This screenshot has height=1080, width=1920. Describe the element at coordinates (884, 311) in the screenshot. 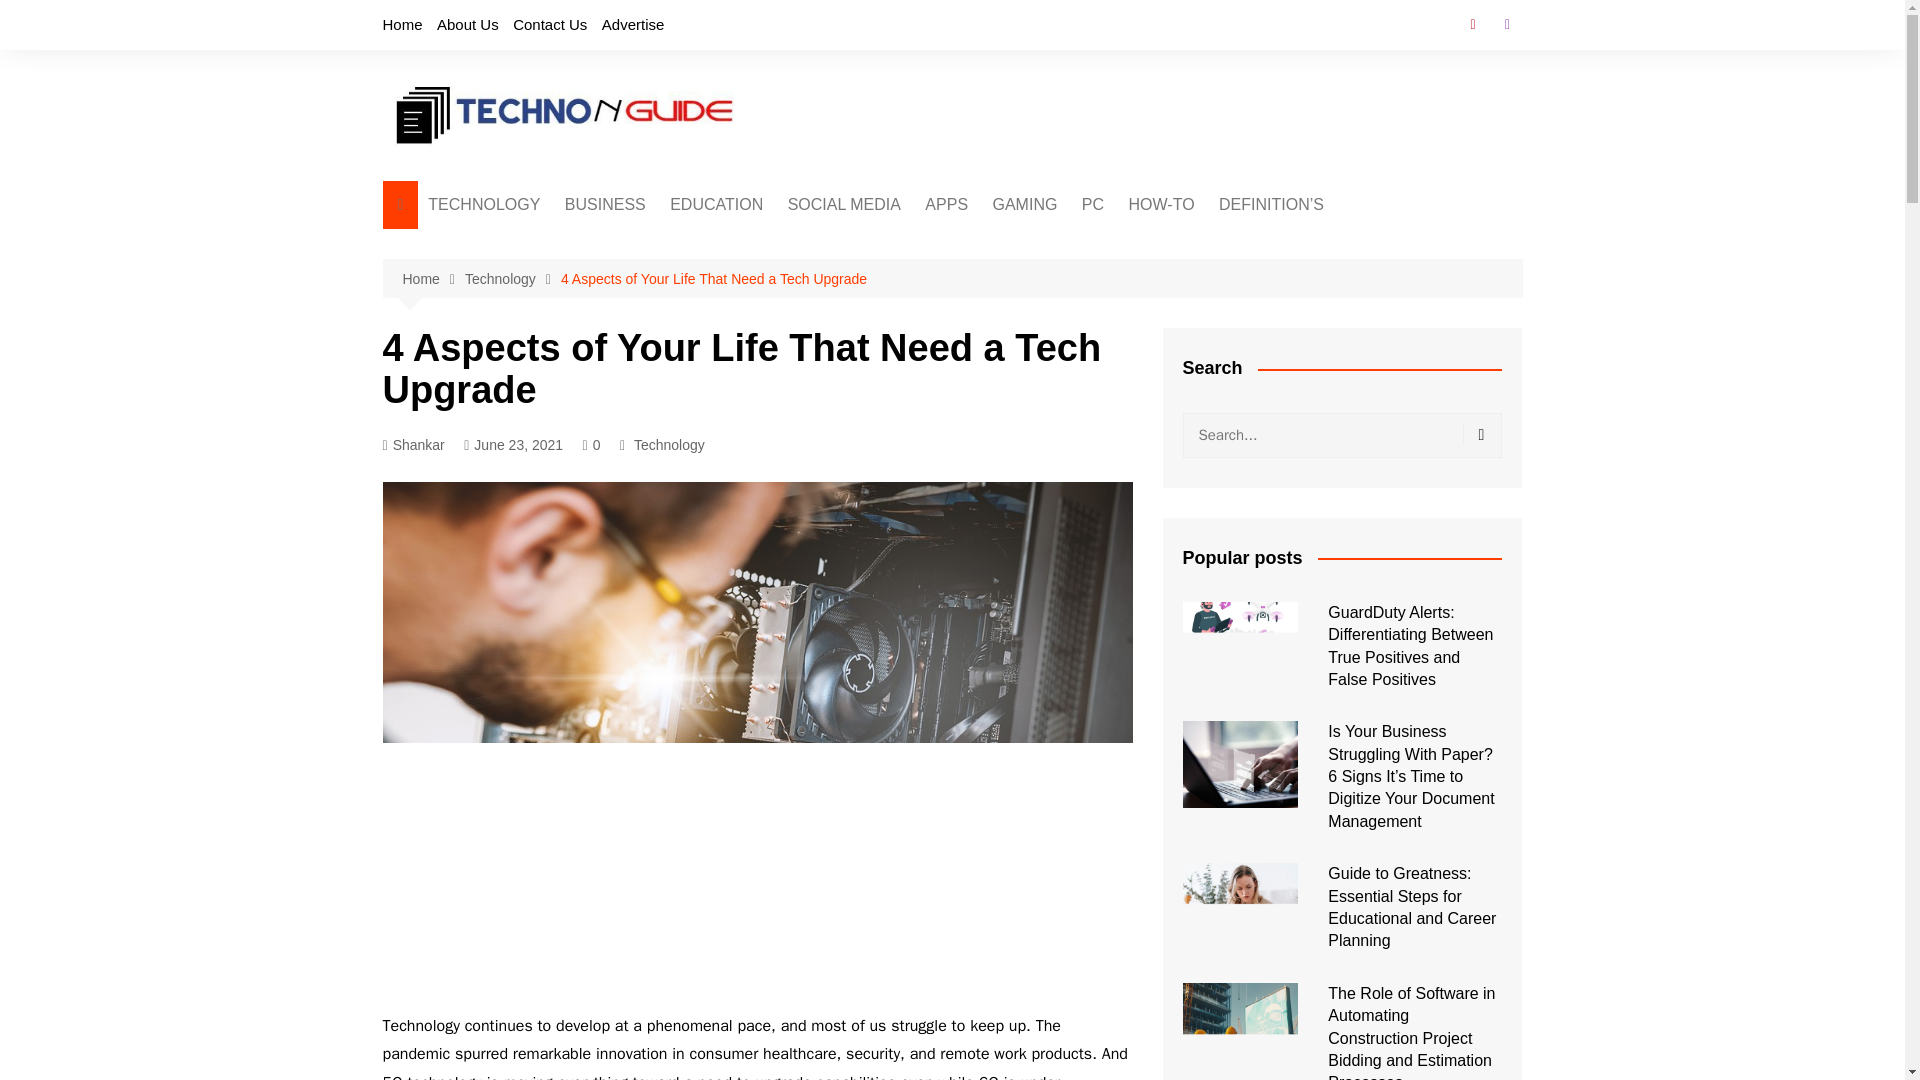

I see `SEO` at that location.